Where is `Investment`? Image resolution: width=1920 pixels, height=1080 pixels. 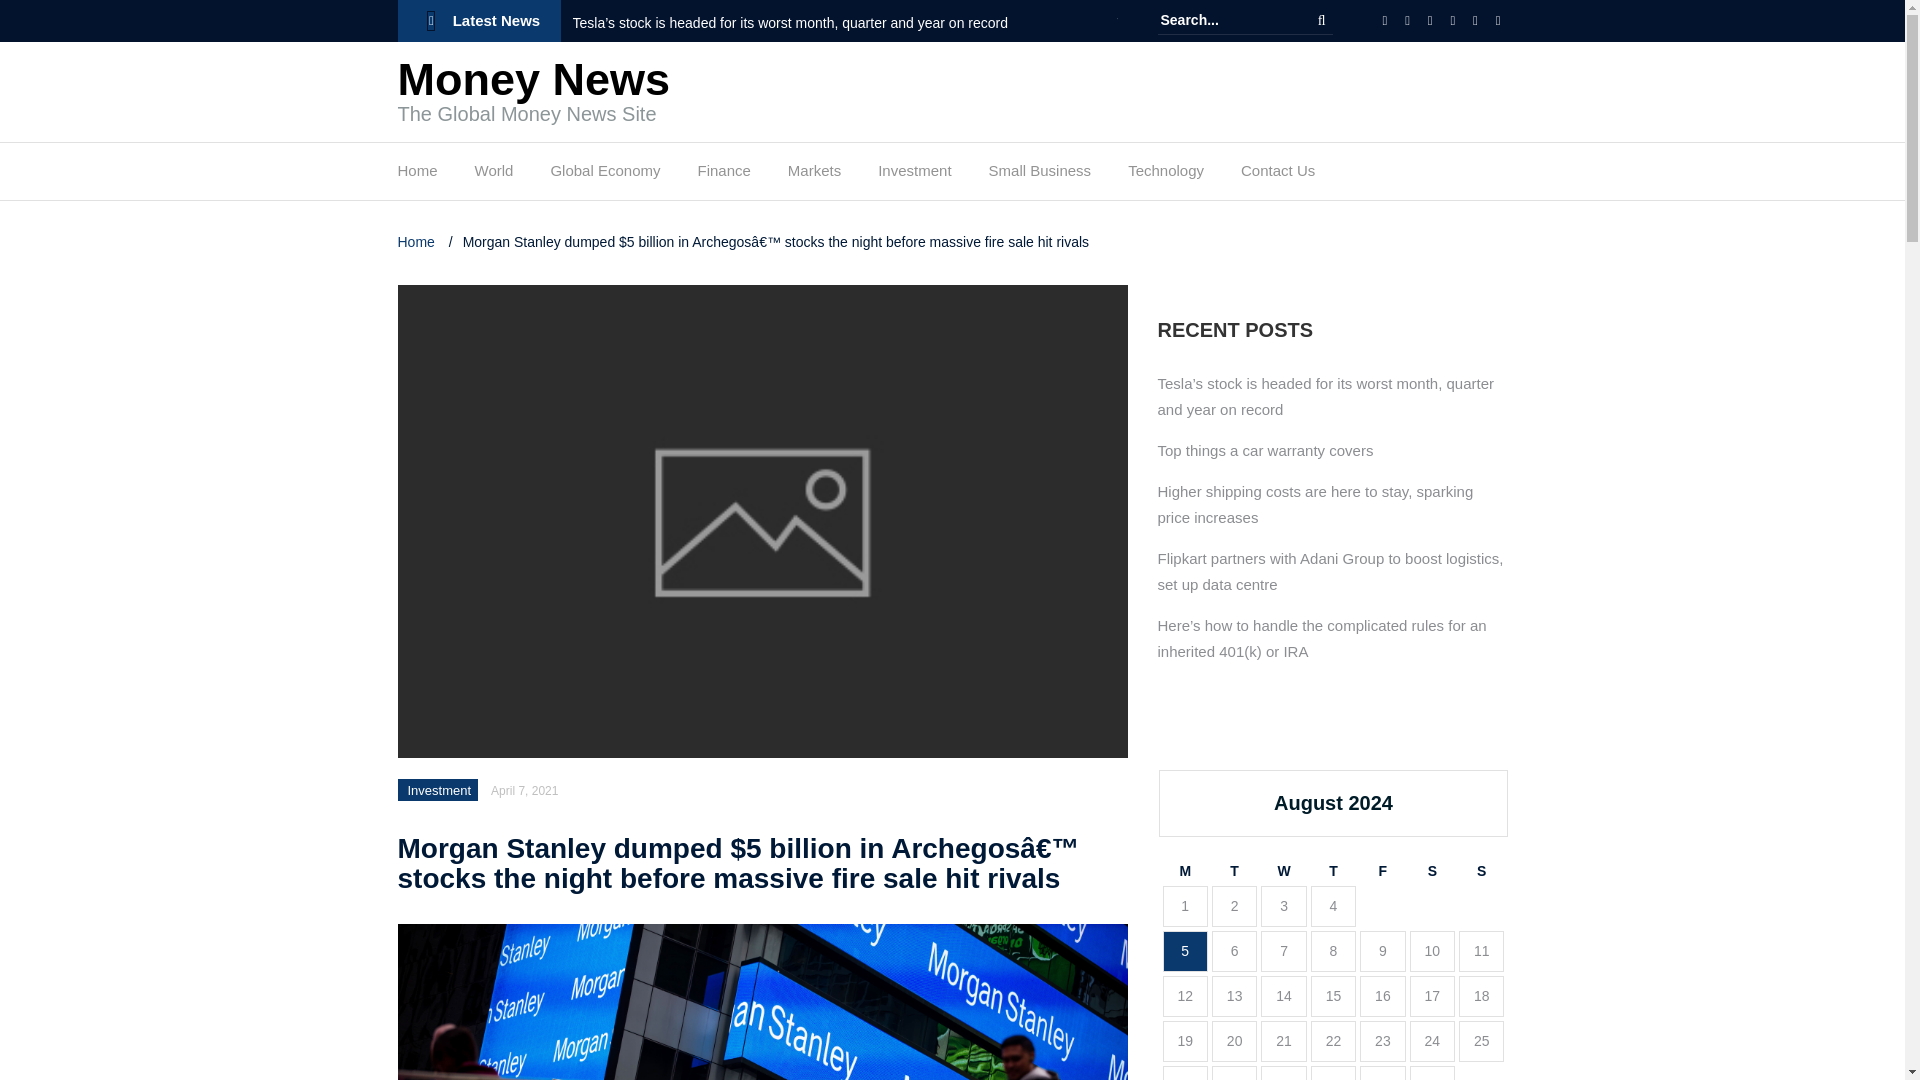 Investment is located at coordinates (914, 176).